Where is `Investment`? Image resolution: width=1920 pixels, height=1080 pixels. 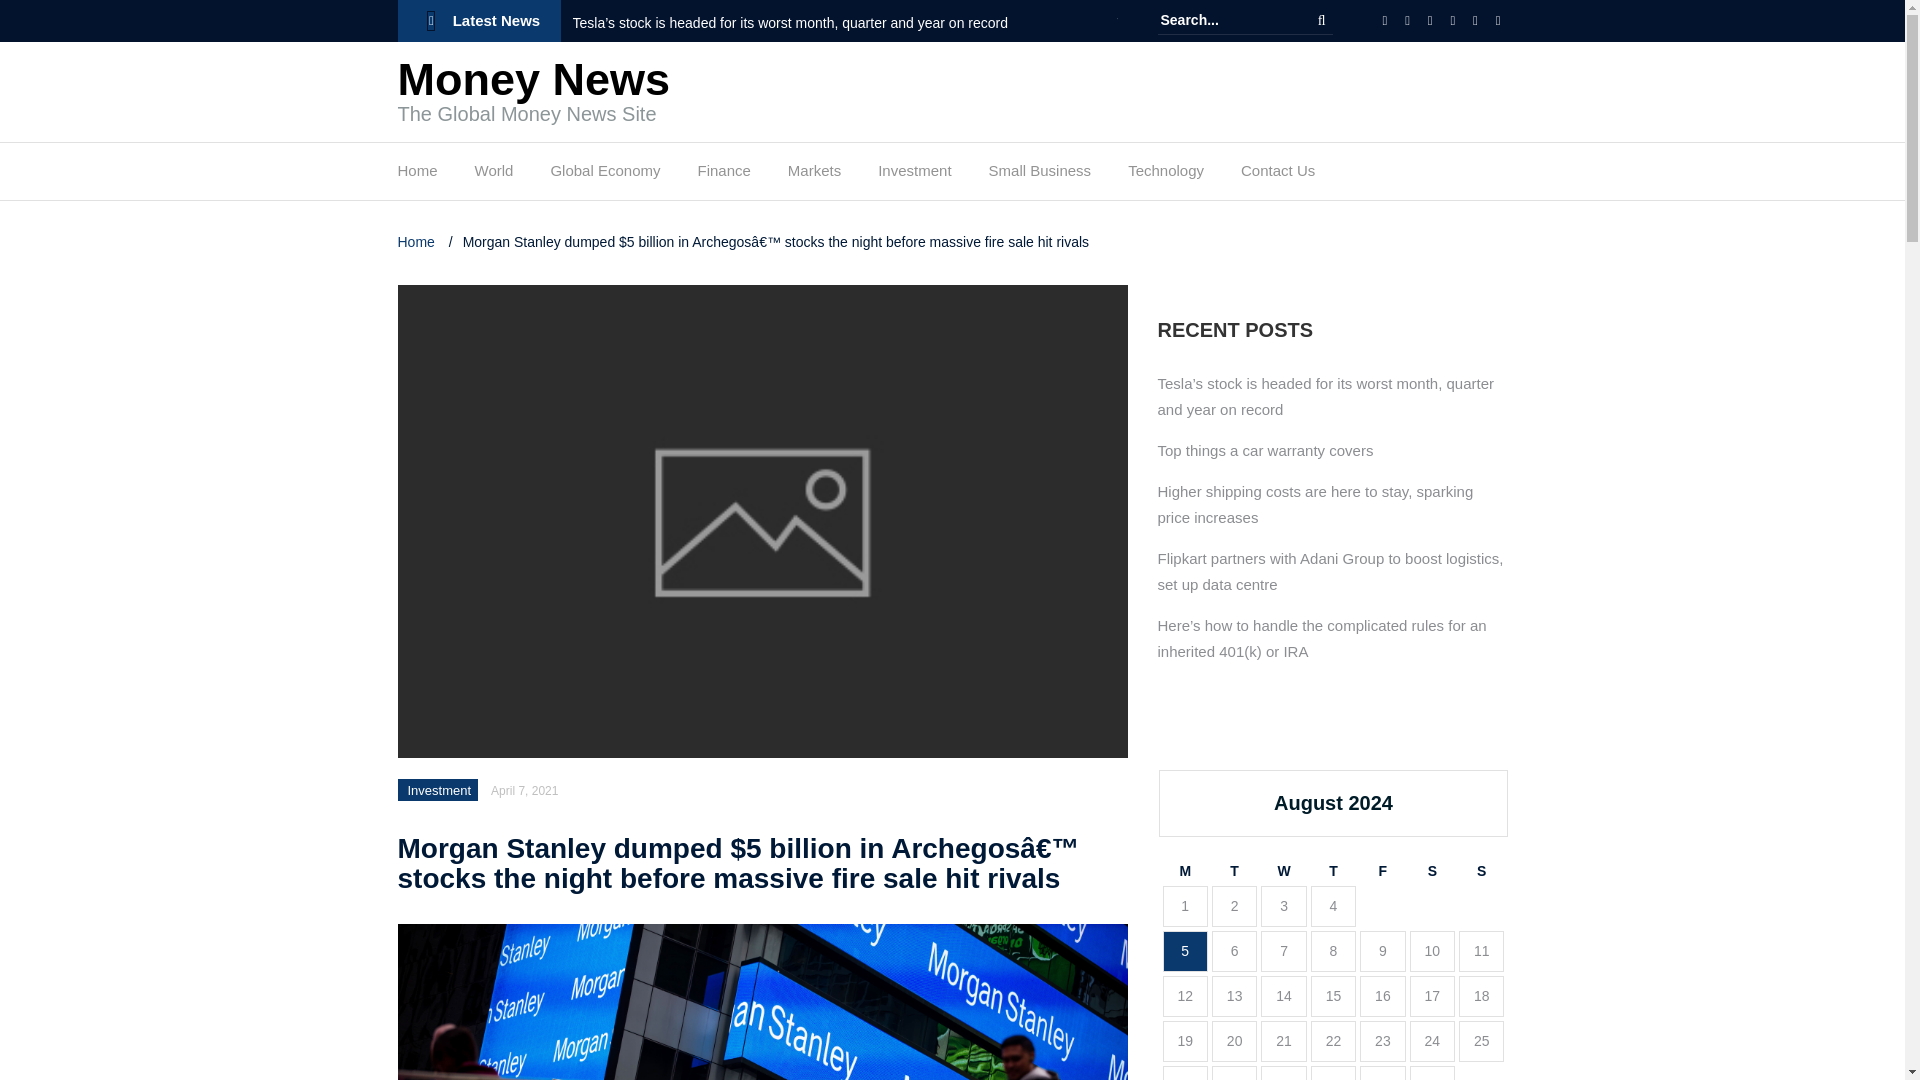 Investment is located at coordinates (914, 176).